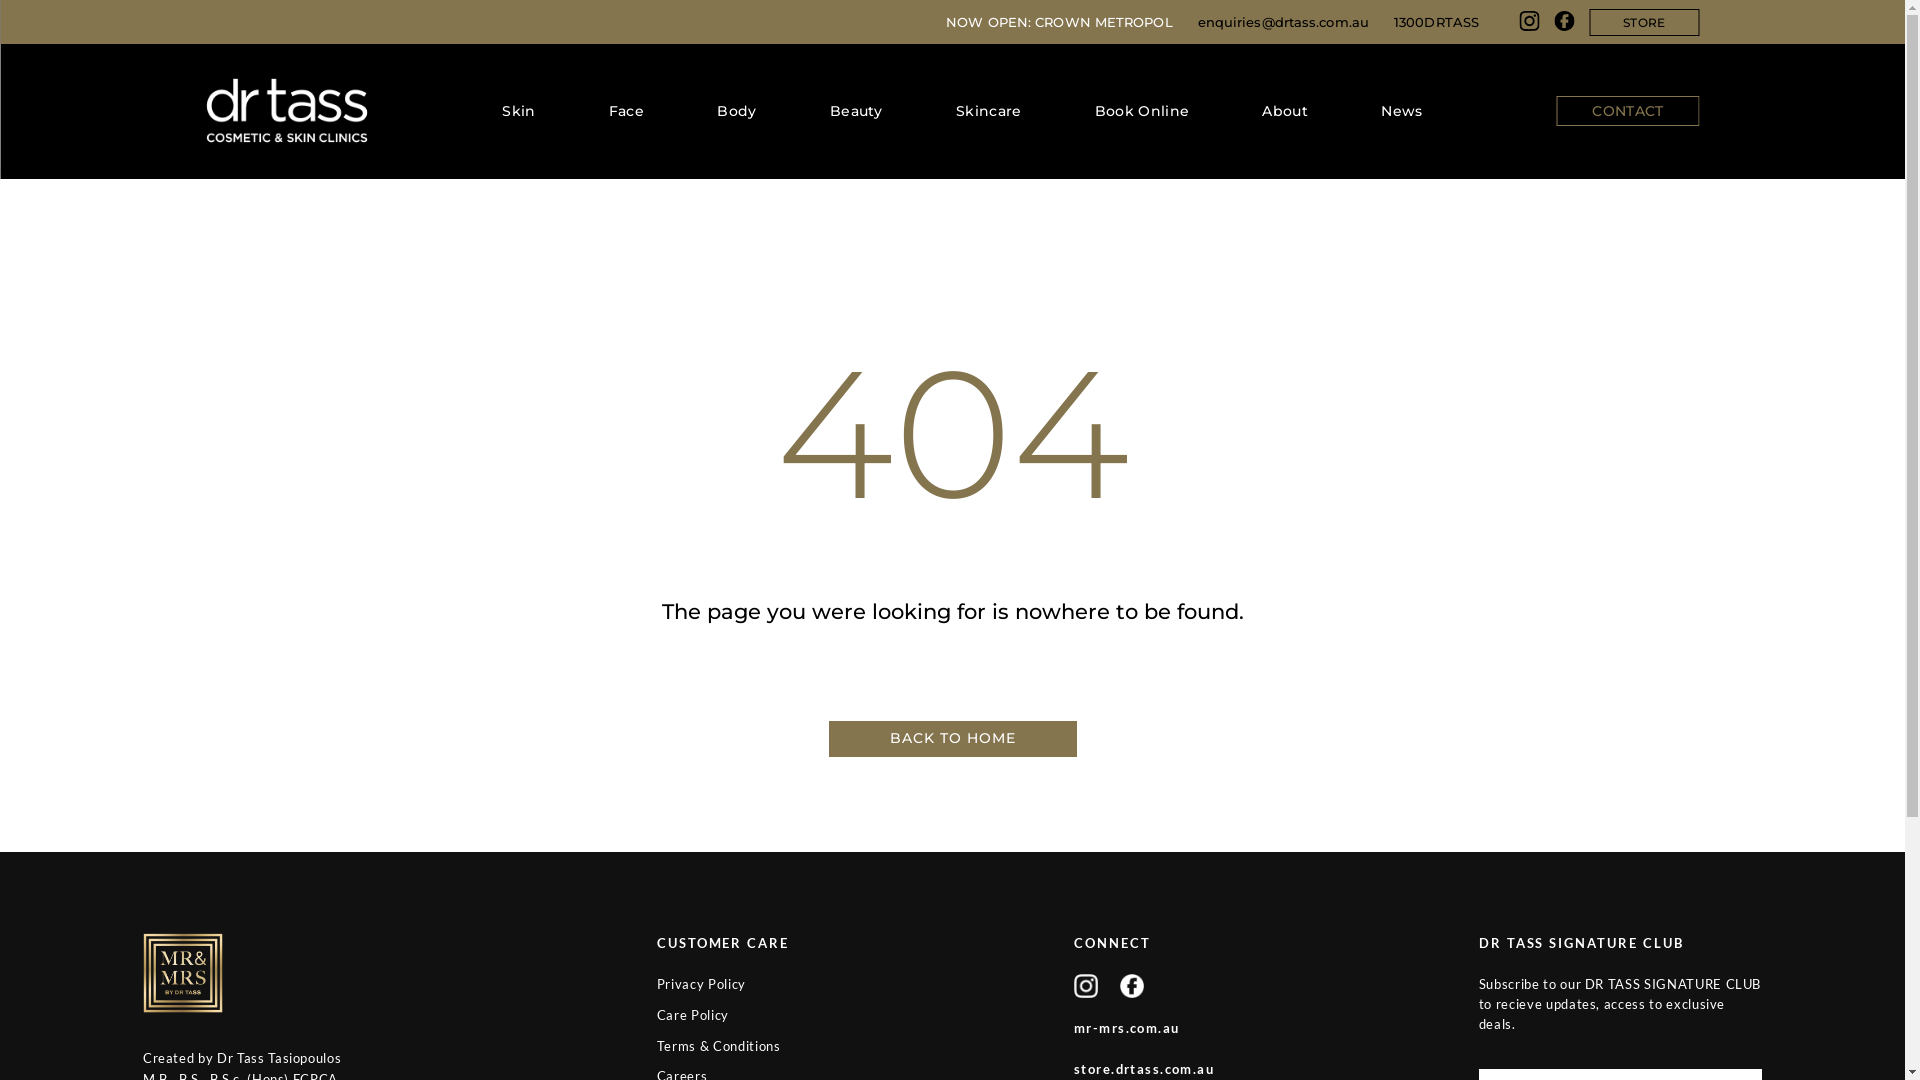 This screenshot has height=1080, width=1920. What do you see at coordinates (1644, 22) in the screenshot?
I see `STORE` at bounding box center [1644, 22].